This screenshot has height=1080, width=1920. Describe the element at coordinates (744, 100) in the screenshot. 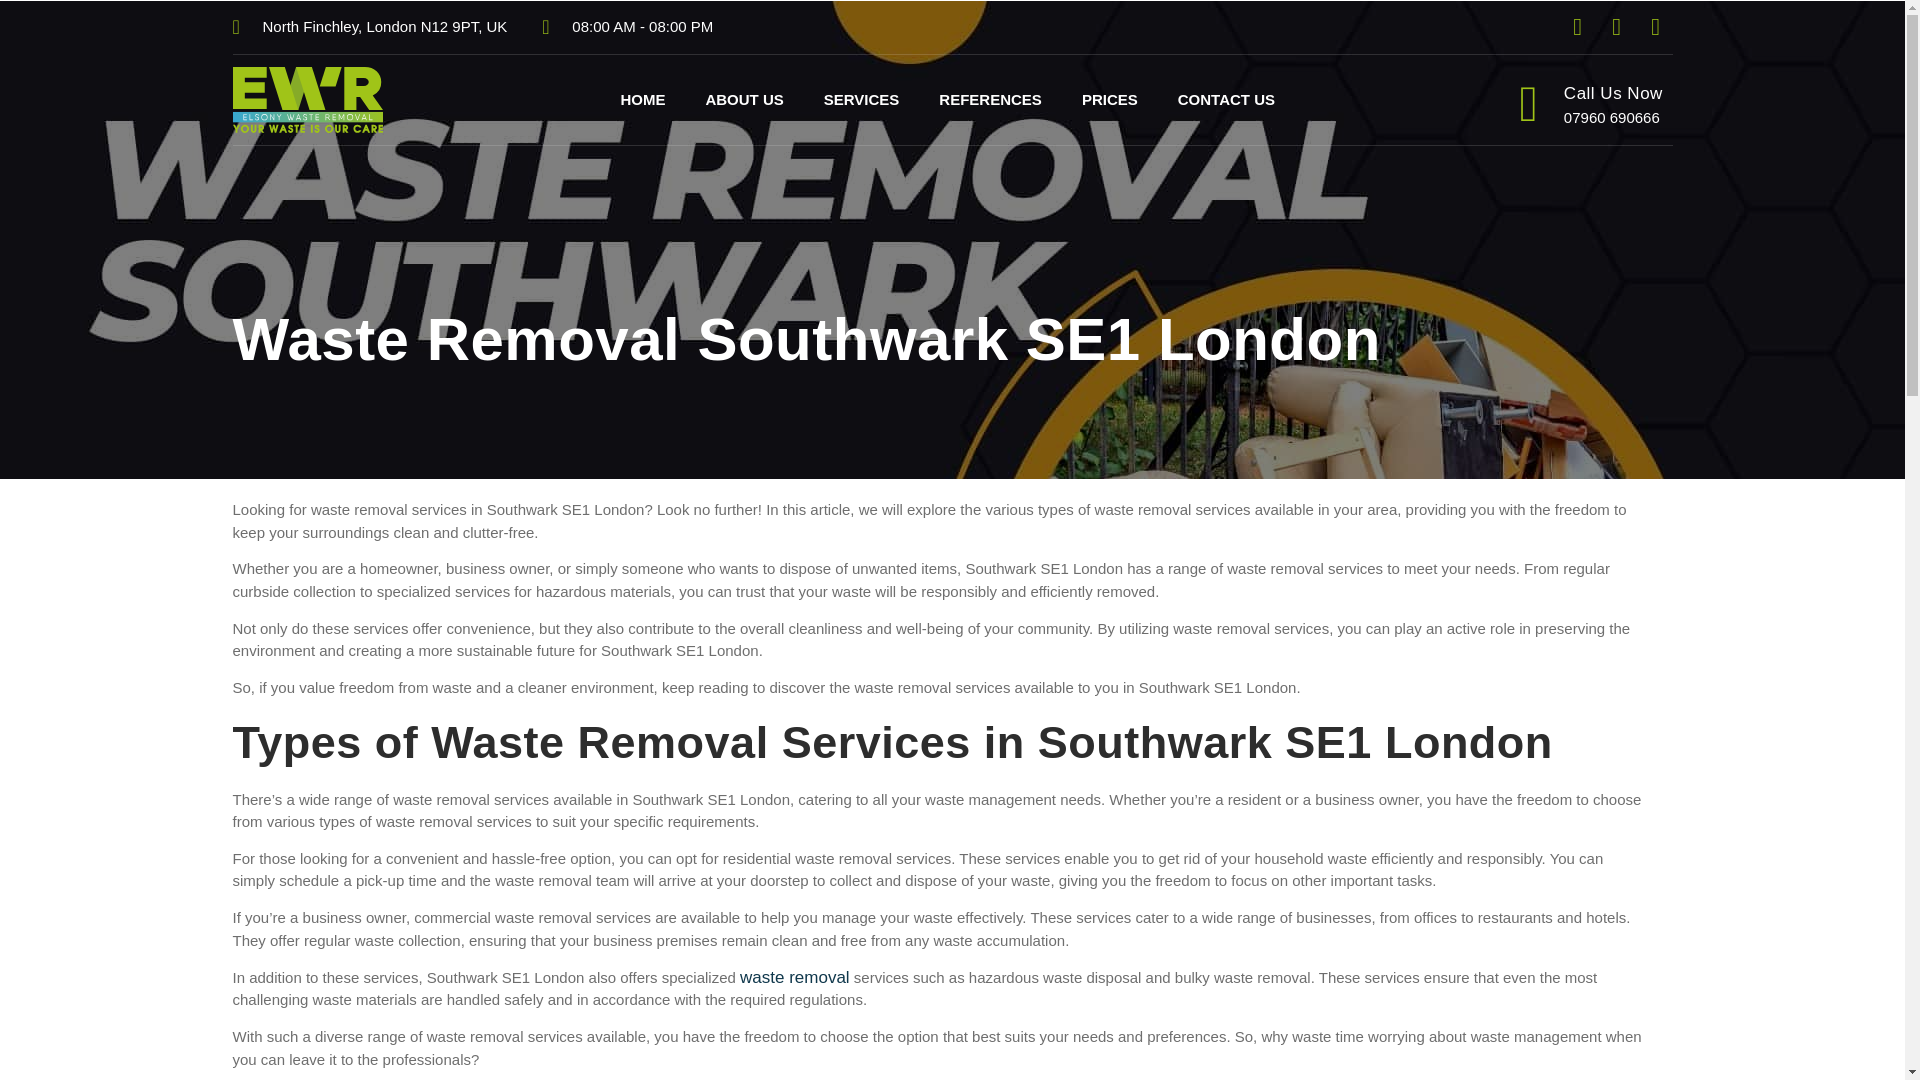

I see `ABOUT US` at that location.